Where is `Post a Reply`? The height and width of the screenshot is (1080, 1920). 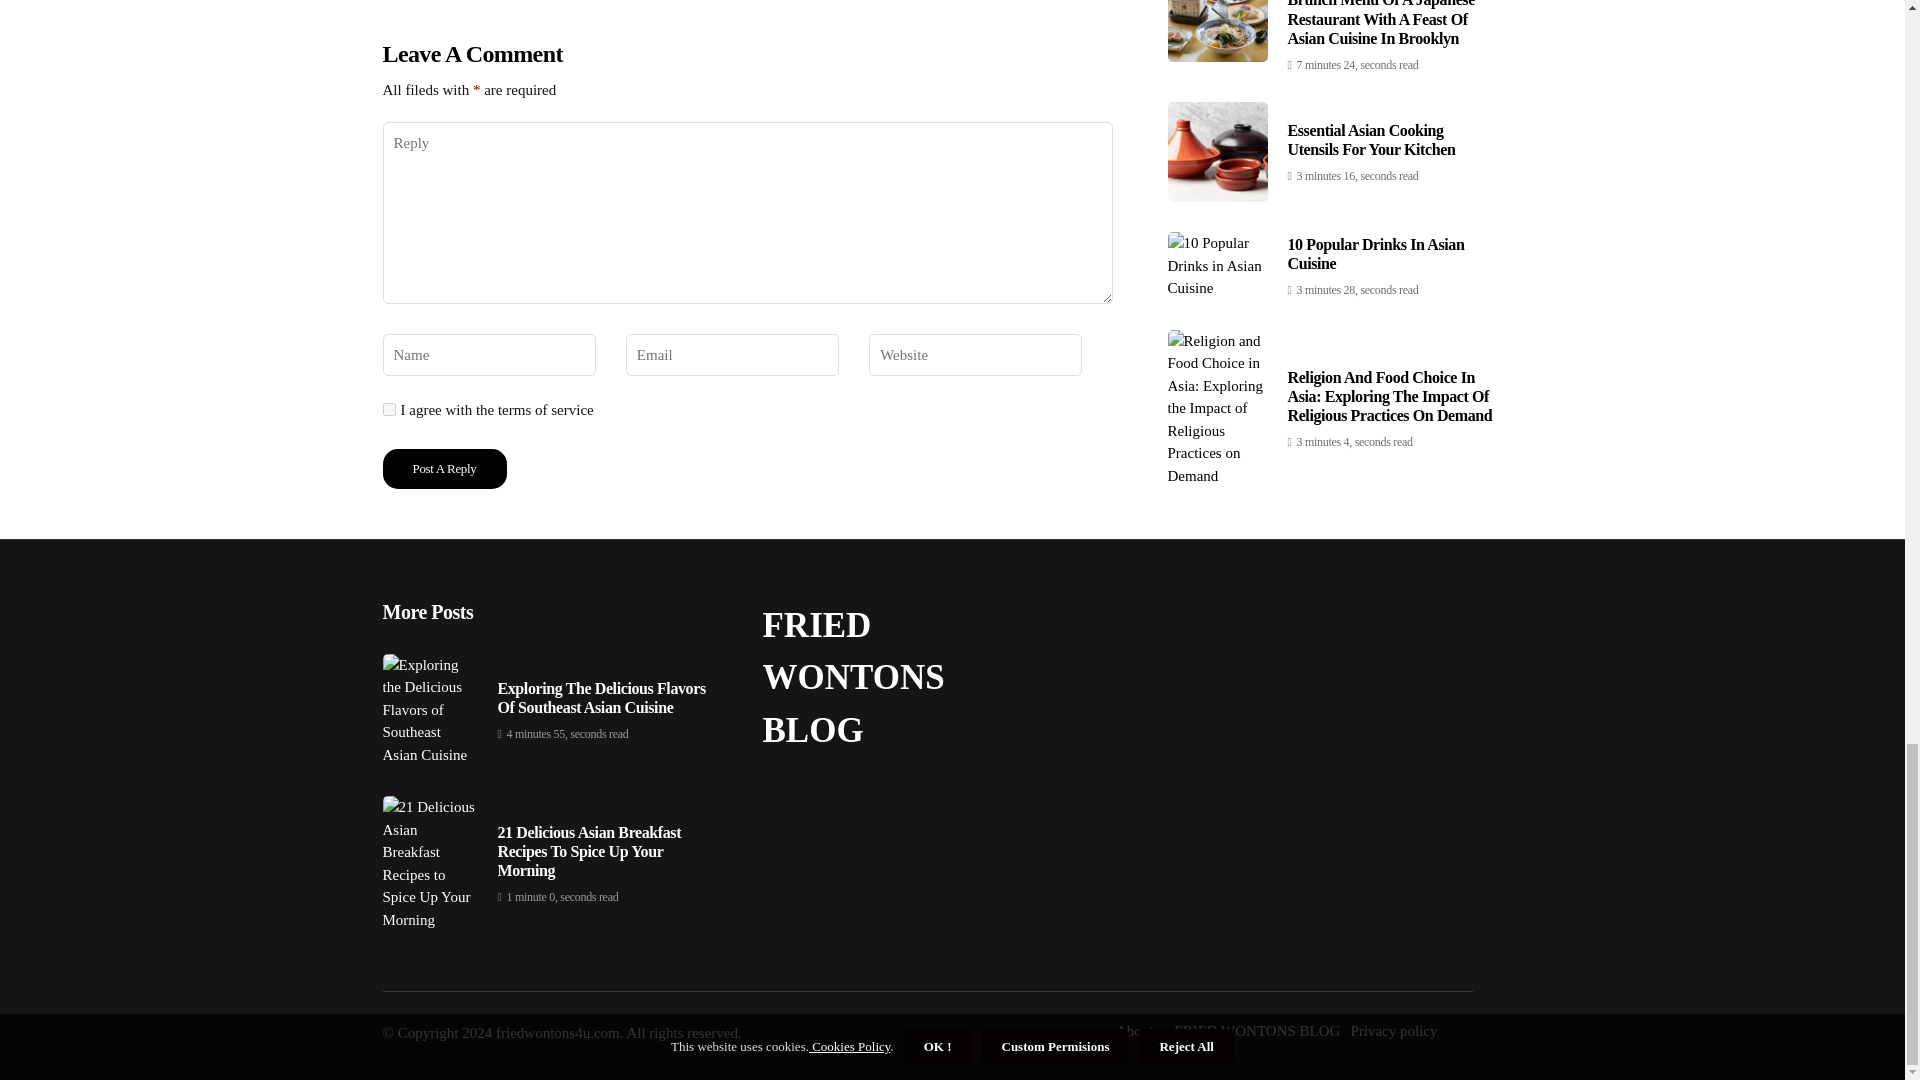 Post a Reply is located at coordinates (444, 469).